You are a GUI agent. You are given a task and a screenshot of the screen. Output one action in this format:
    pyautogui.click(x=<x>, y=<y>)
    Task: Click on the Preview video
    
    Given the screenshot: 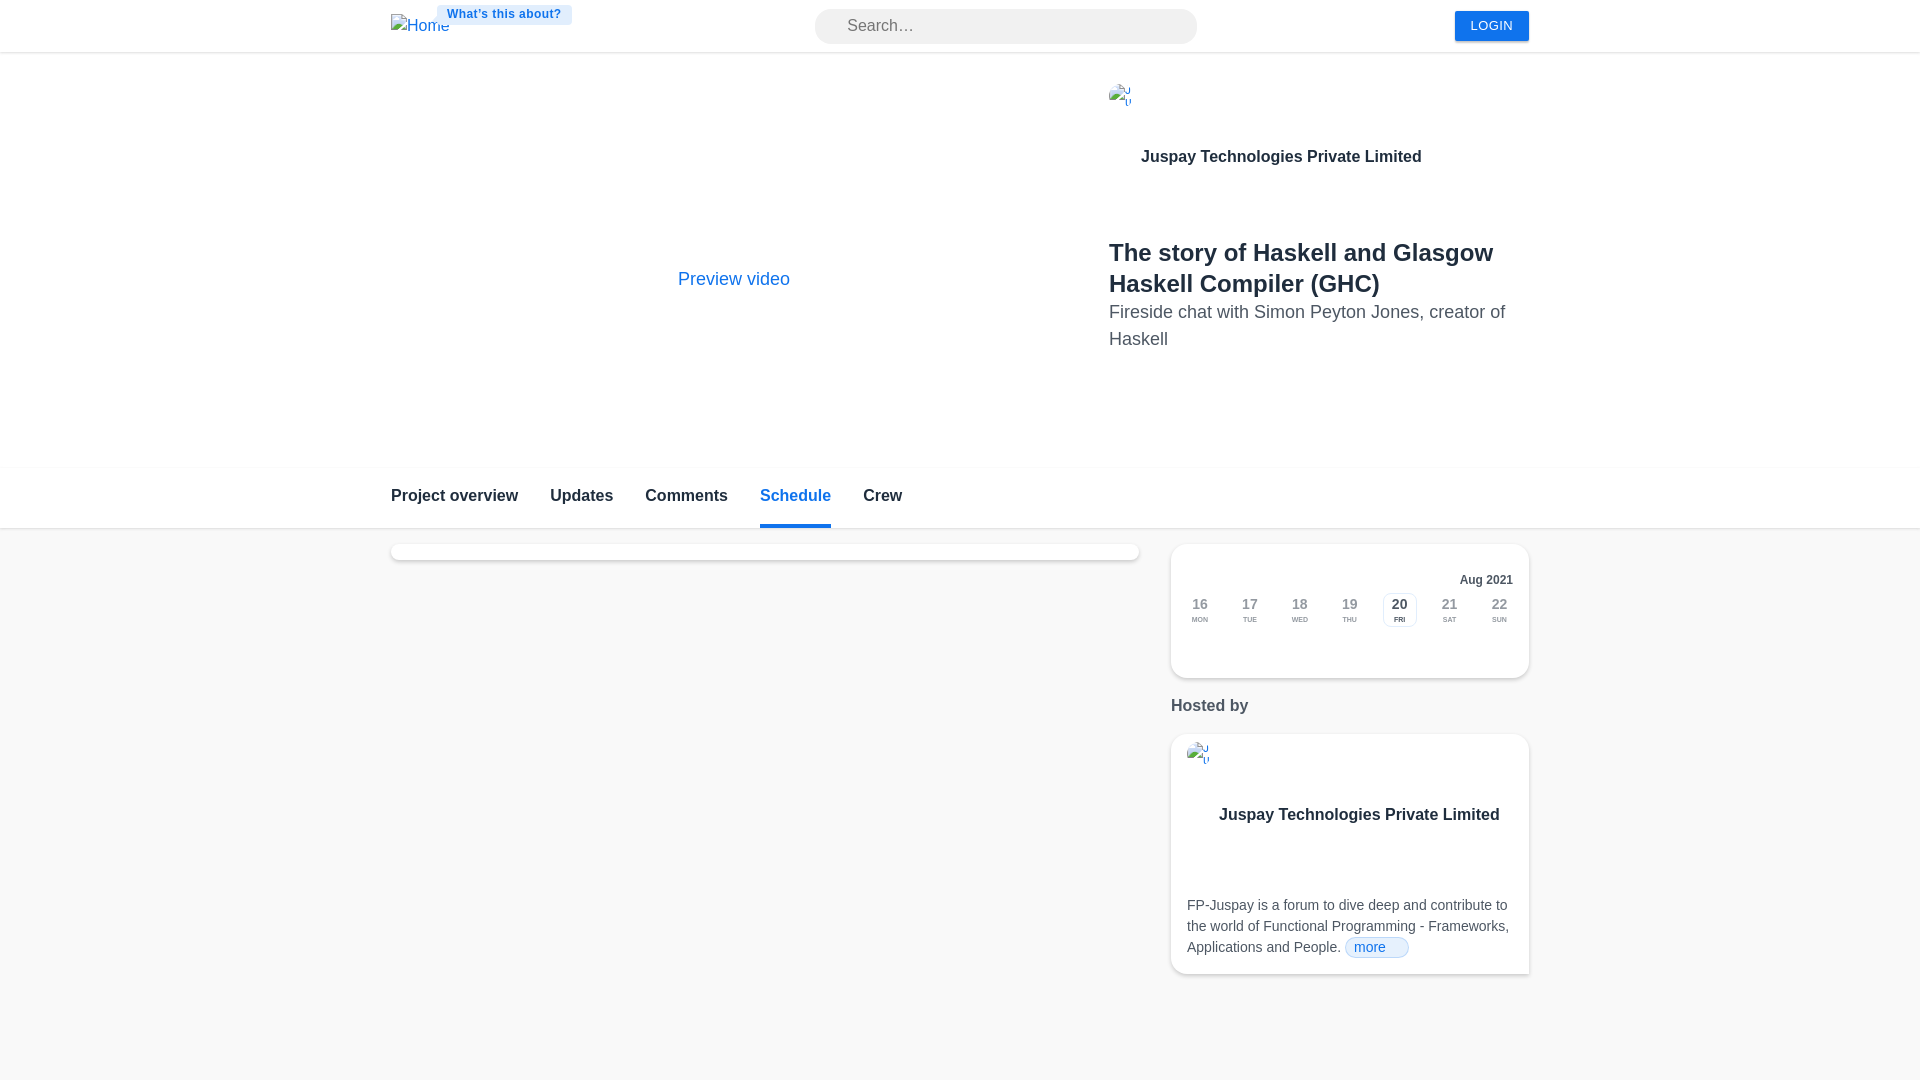 What is the action you would take?
    pyautogui.click(x=733, y=278)
    